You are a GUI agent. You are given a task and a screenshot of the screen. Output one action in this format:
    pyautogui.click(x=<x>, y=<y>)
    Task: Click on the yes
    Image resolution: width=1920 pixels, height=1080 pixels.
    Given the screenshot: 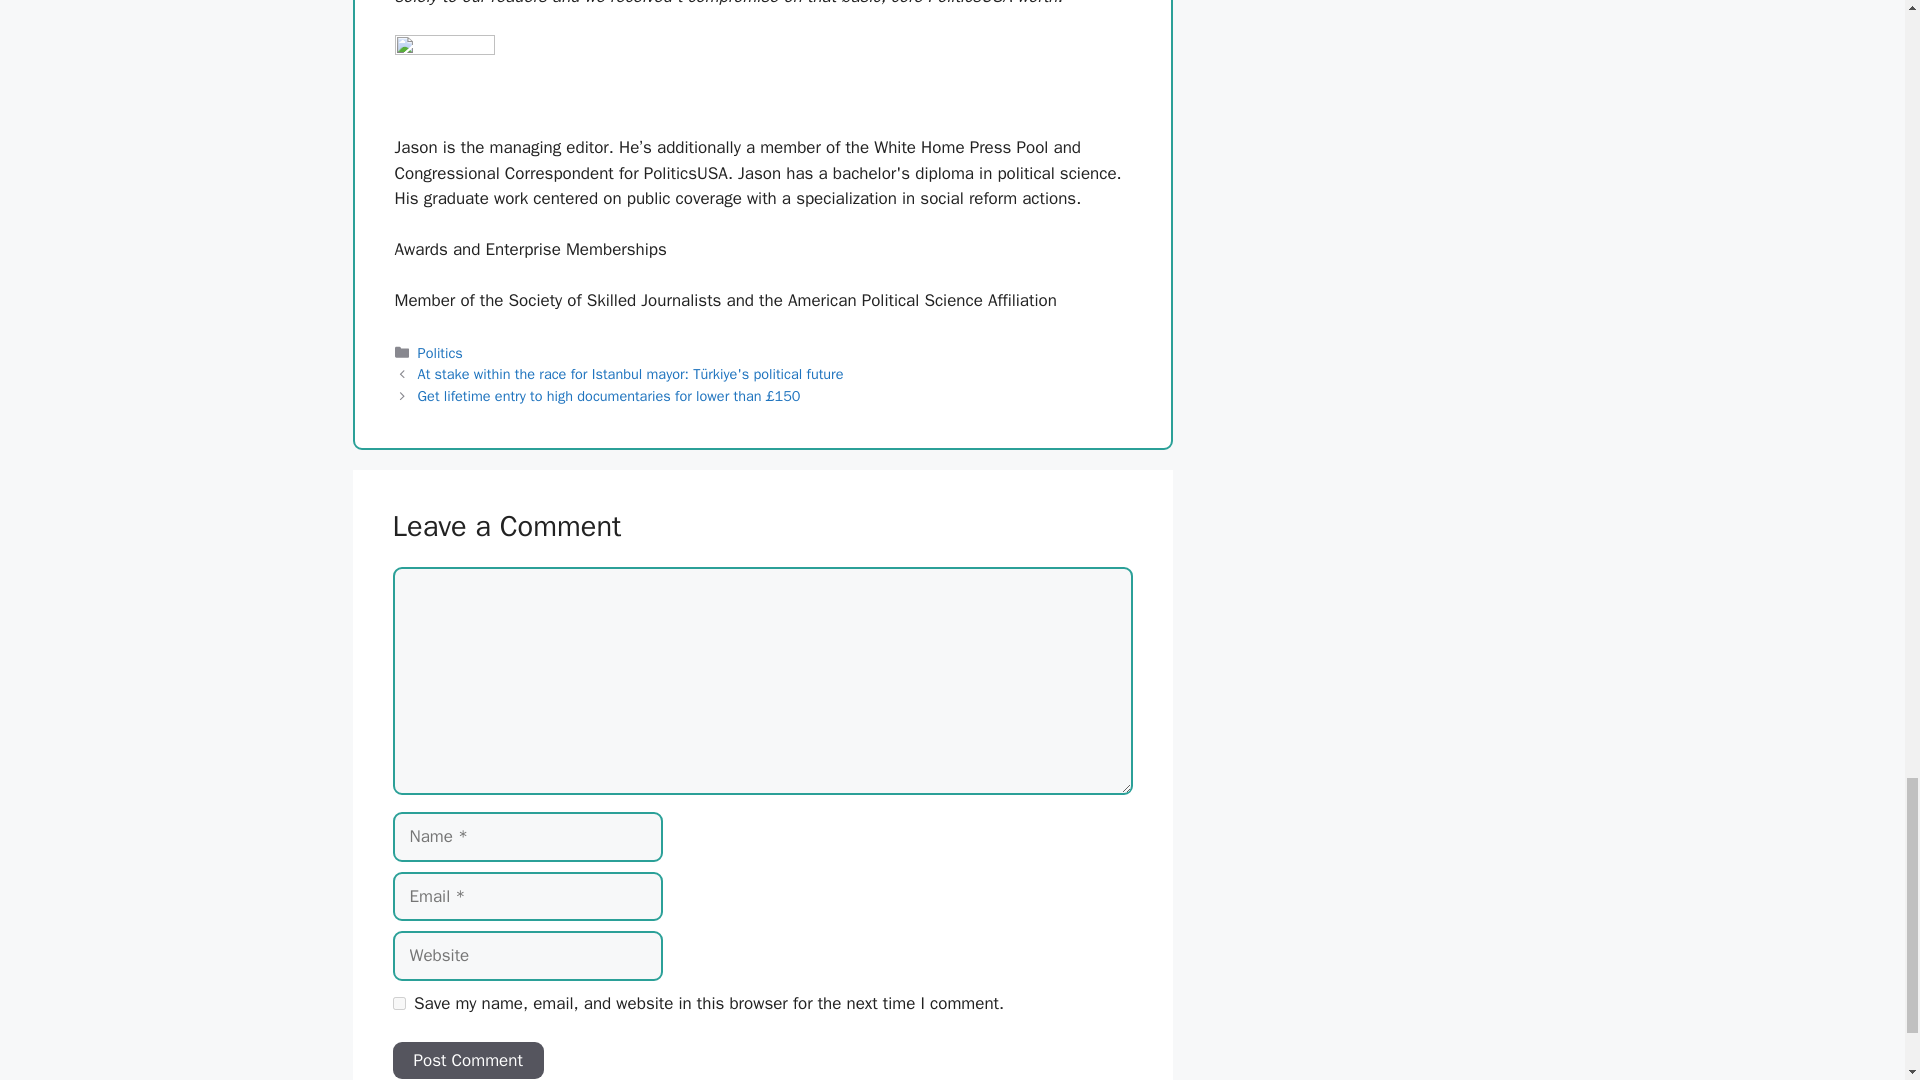 What is the action you would take?
    pyautogui.click(x=398, y=1002)
    